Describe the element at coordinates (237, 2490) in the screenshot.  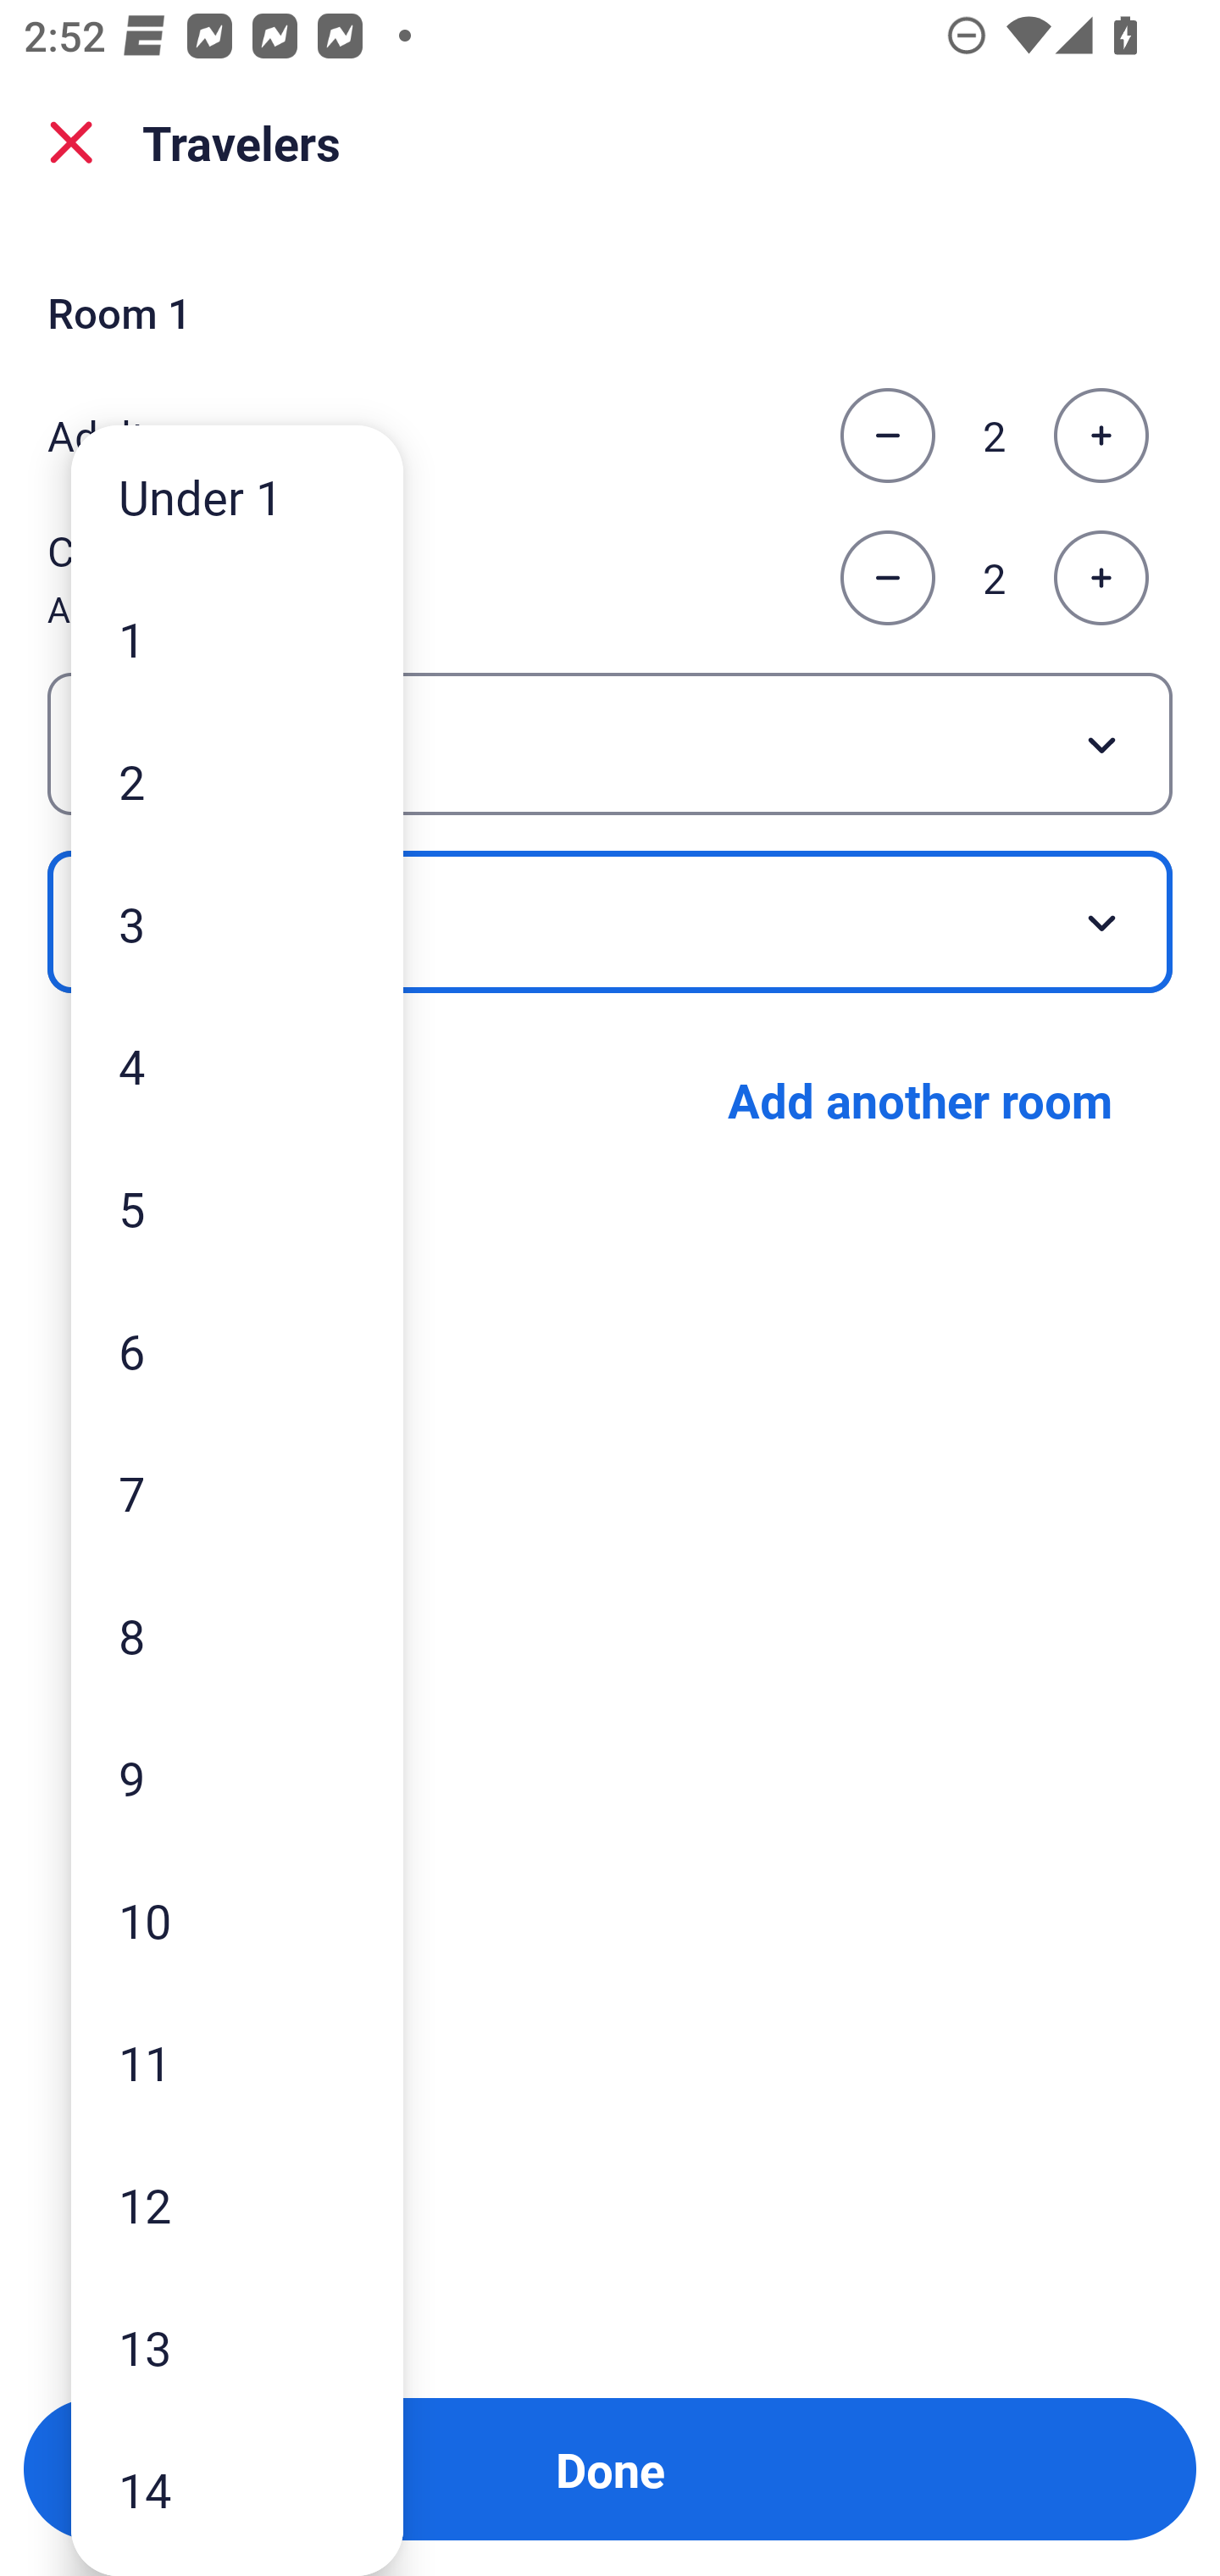
I see `14` at that location.